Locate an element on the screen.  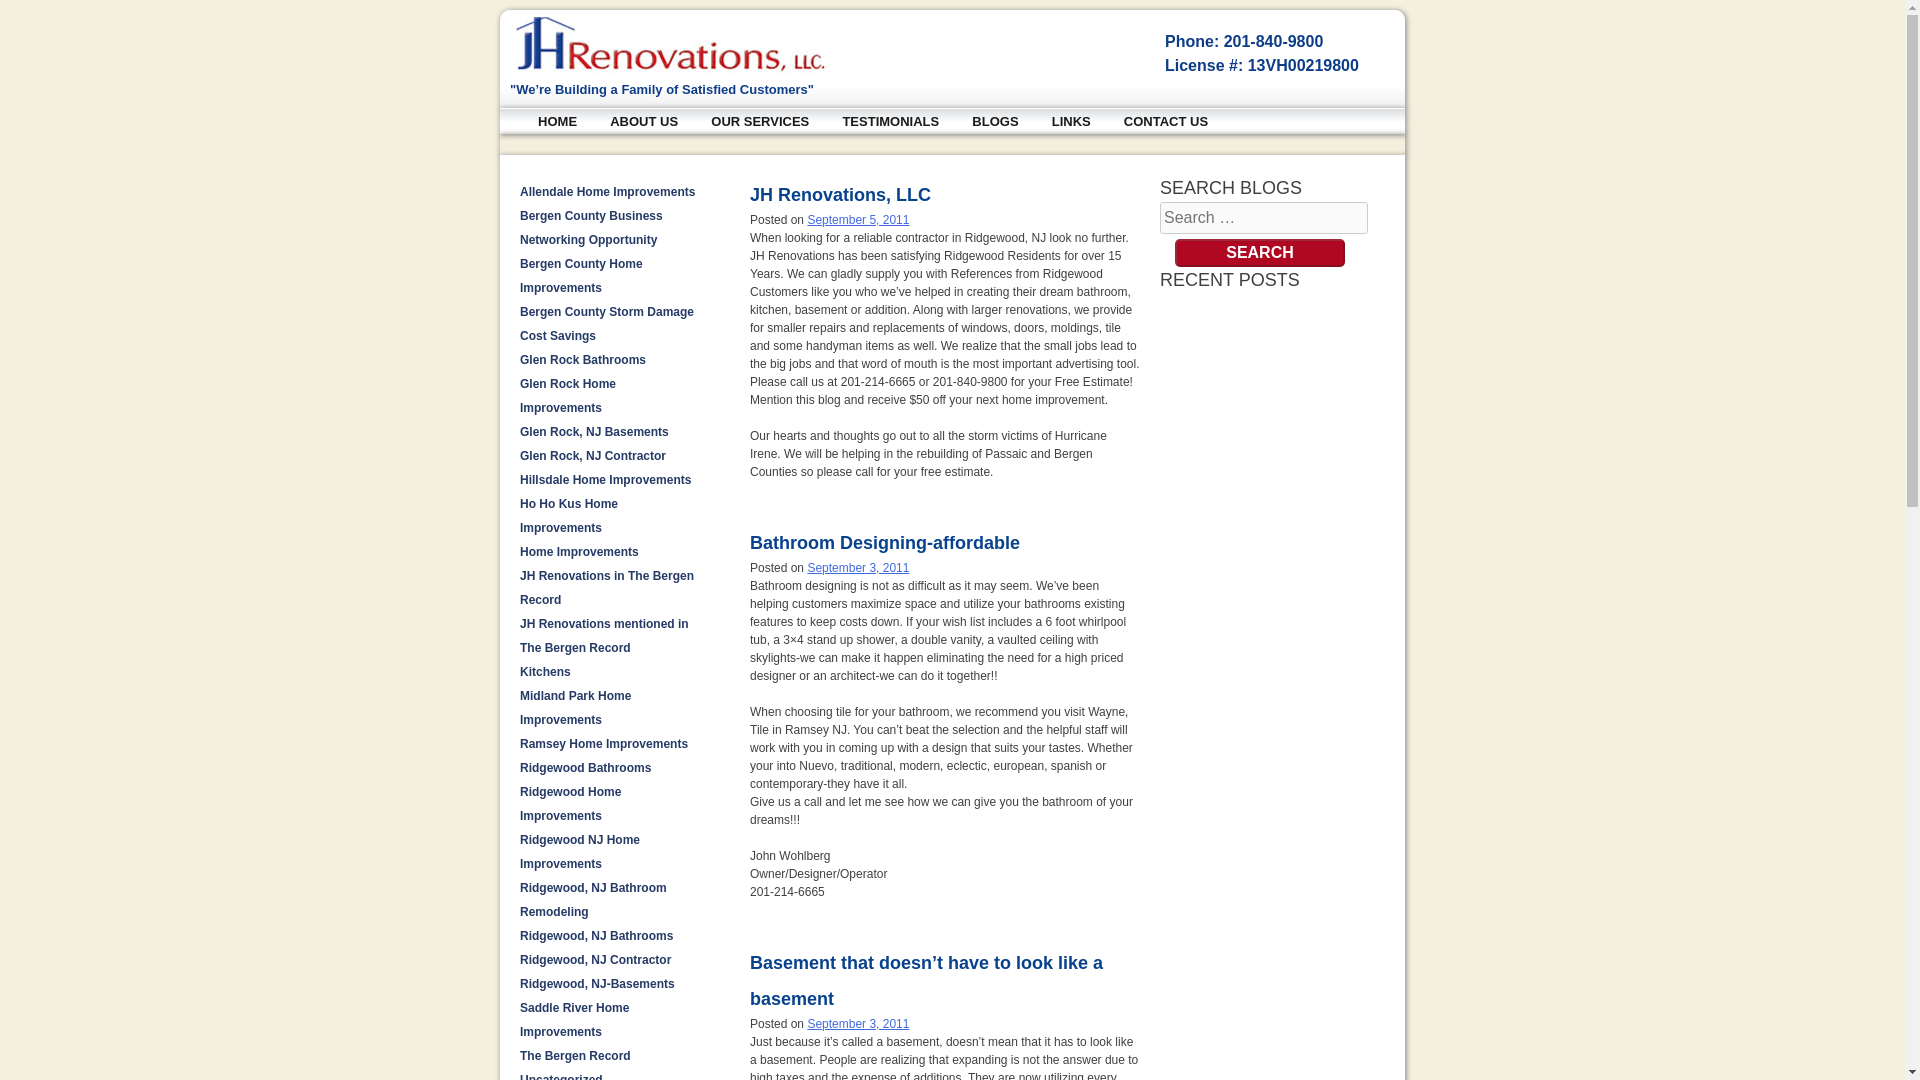
Midland Park Home Improvements is located at coordinates (576, 708).